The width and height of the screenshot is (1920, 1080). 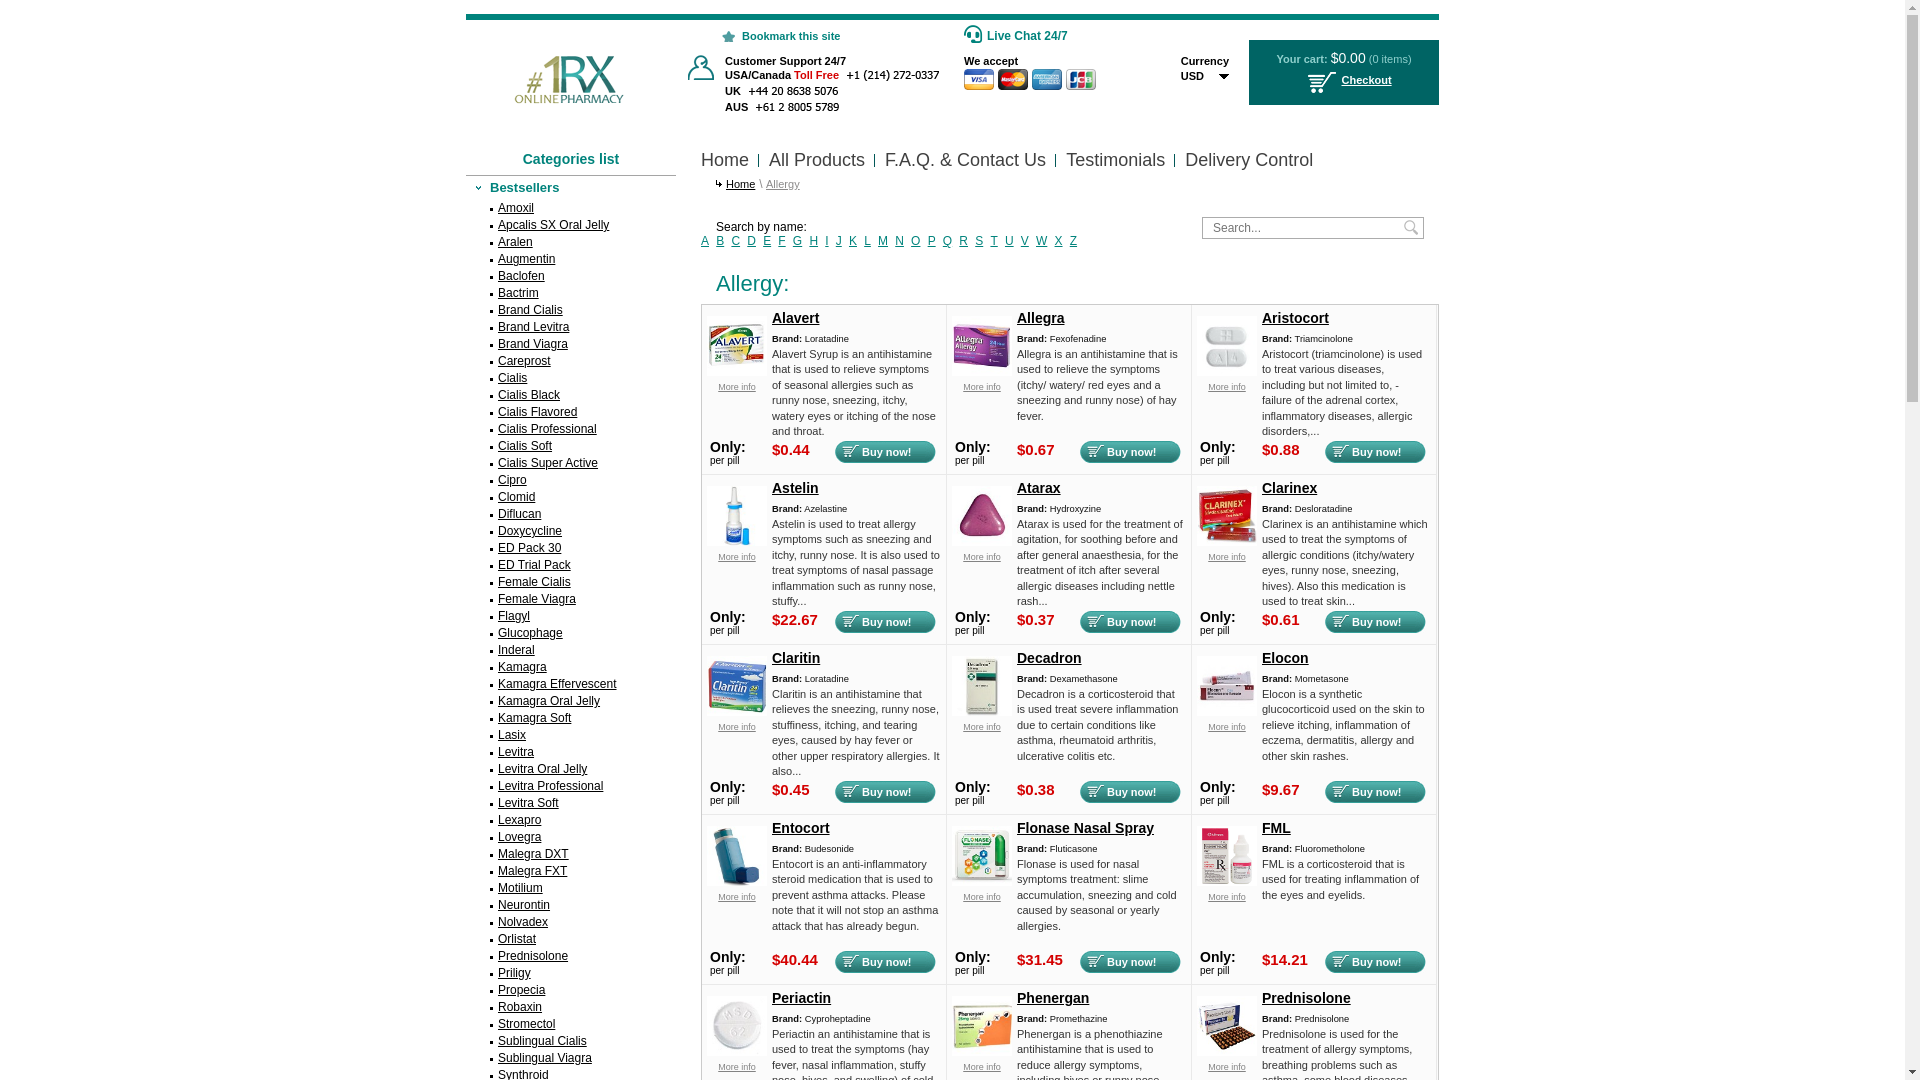 I want to click on Entocort, so click(x=856, y=832).